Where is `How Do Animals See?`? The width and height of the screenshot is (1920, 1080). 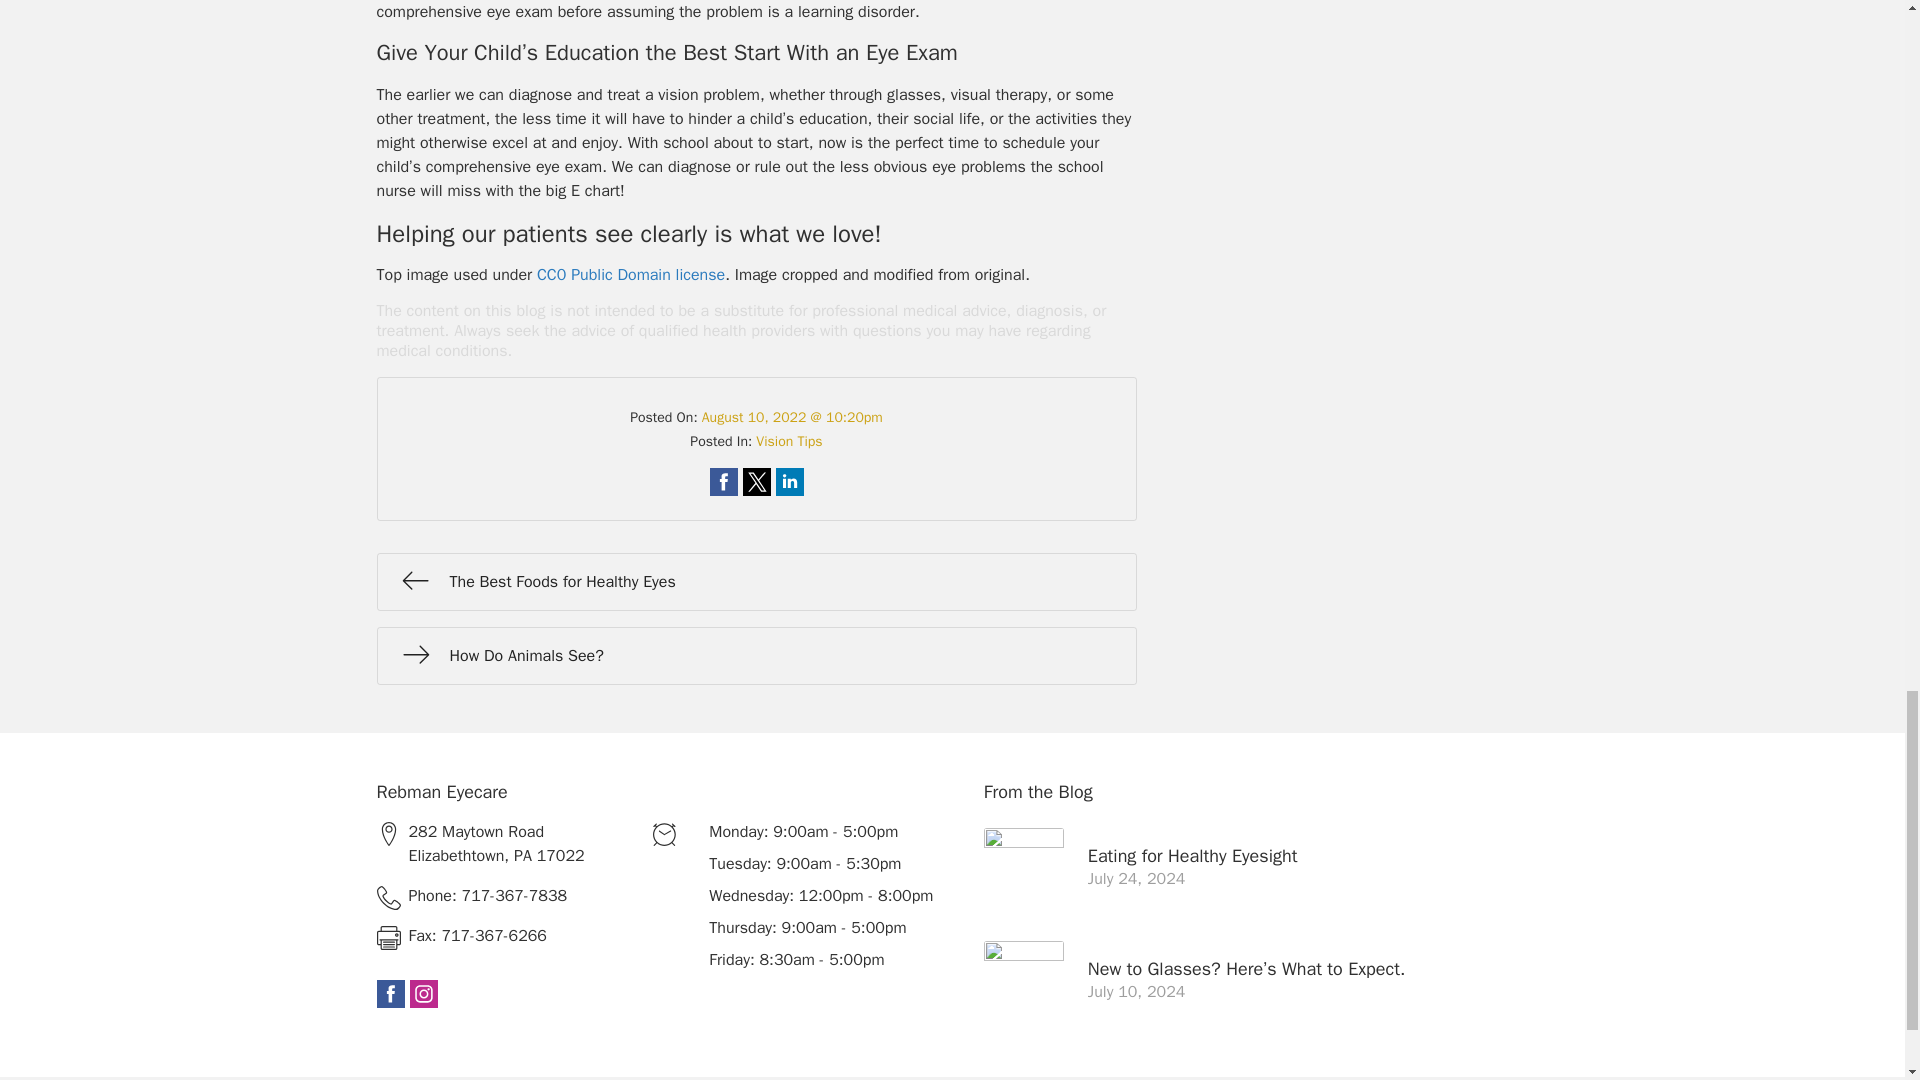 How Do Animals See? is located at coordinates (756, 656).